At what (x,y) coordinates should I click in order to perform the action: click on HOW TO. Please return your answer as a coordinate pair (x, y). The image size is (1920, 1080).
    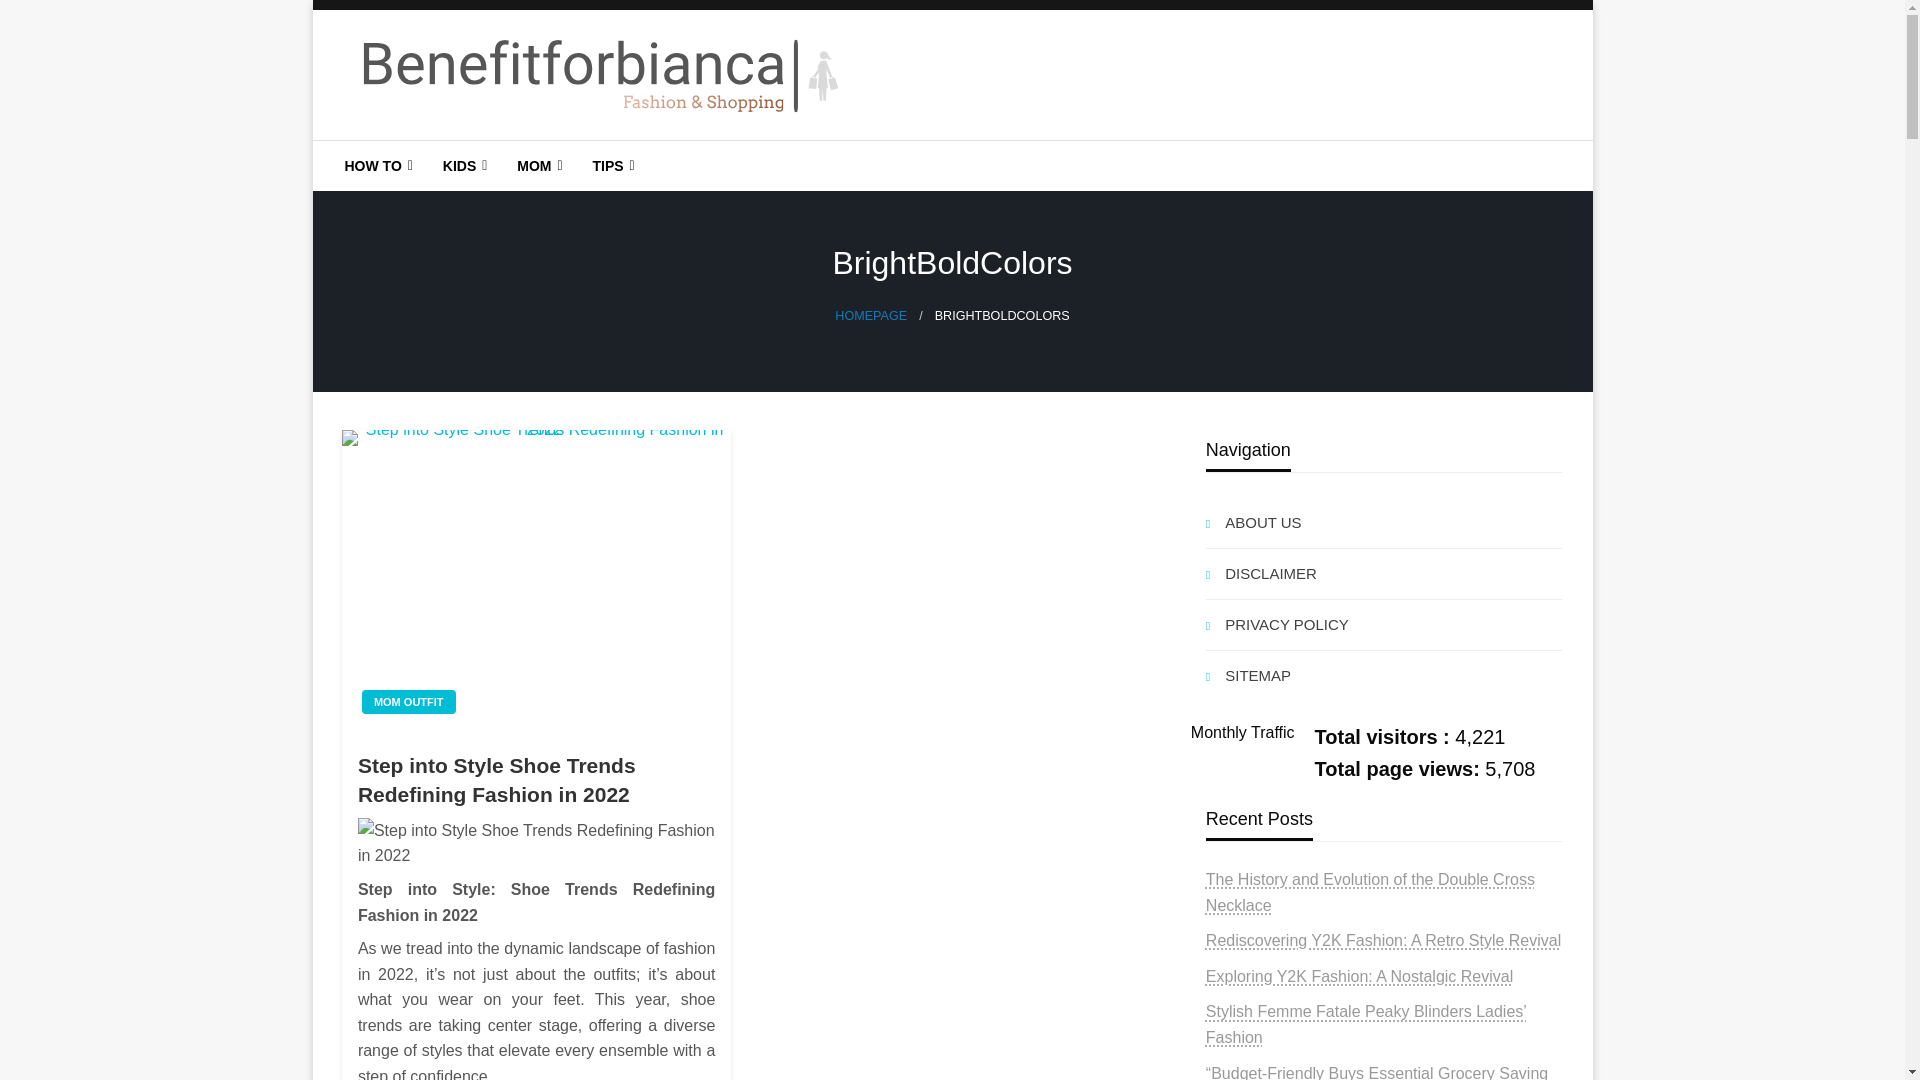
    Looking at the image, I should click on (377, 166).